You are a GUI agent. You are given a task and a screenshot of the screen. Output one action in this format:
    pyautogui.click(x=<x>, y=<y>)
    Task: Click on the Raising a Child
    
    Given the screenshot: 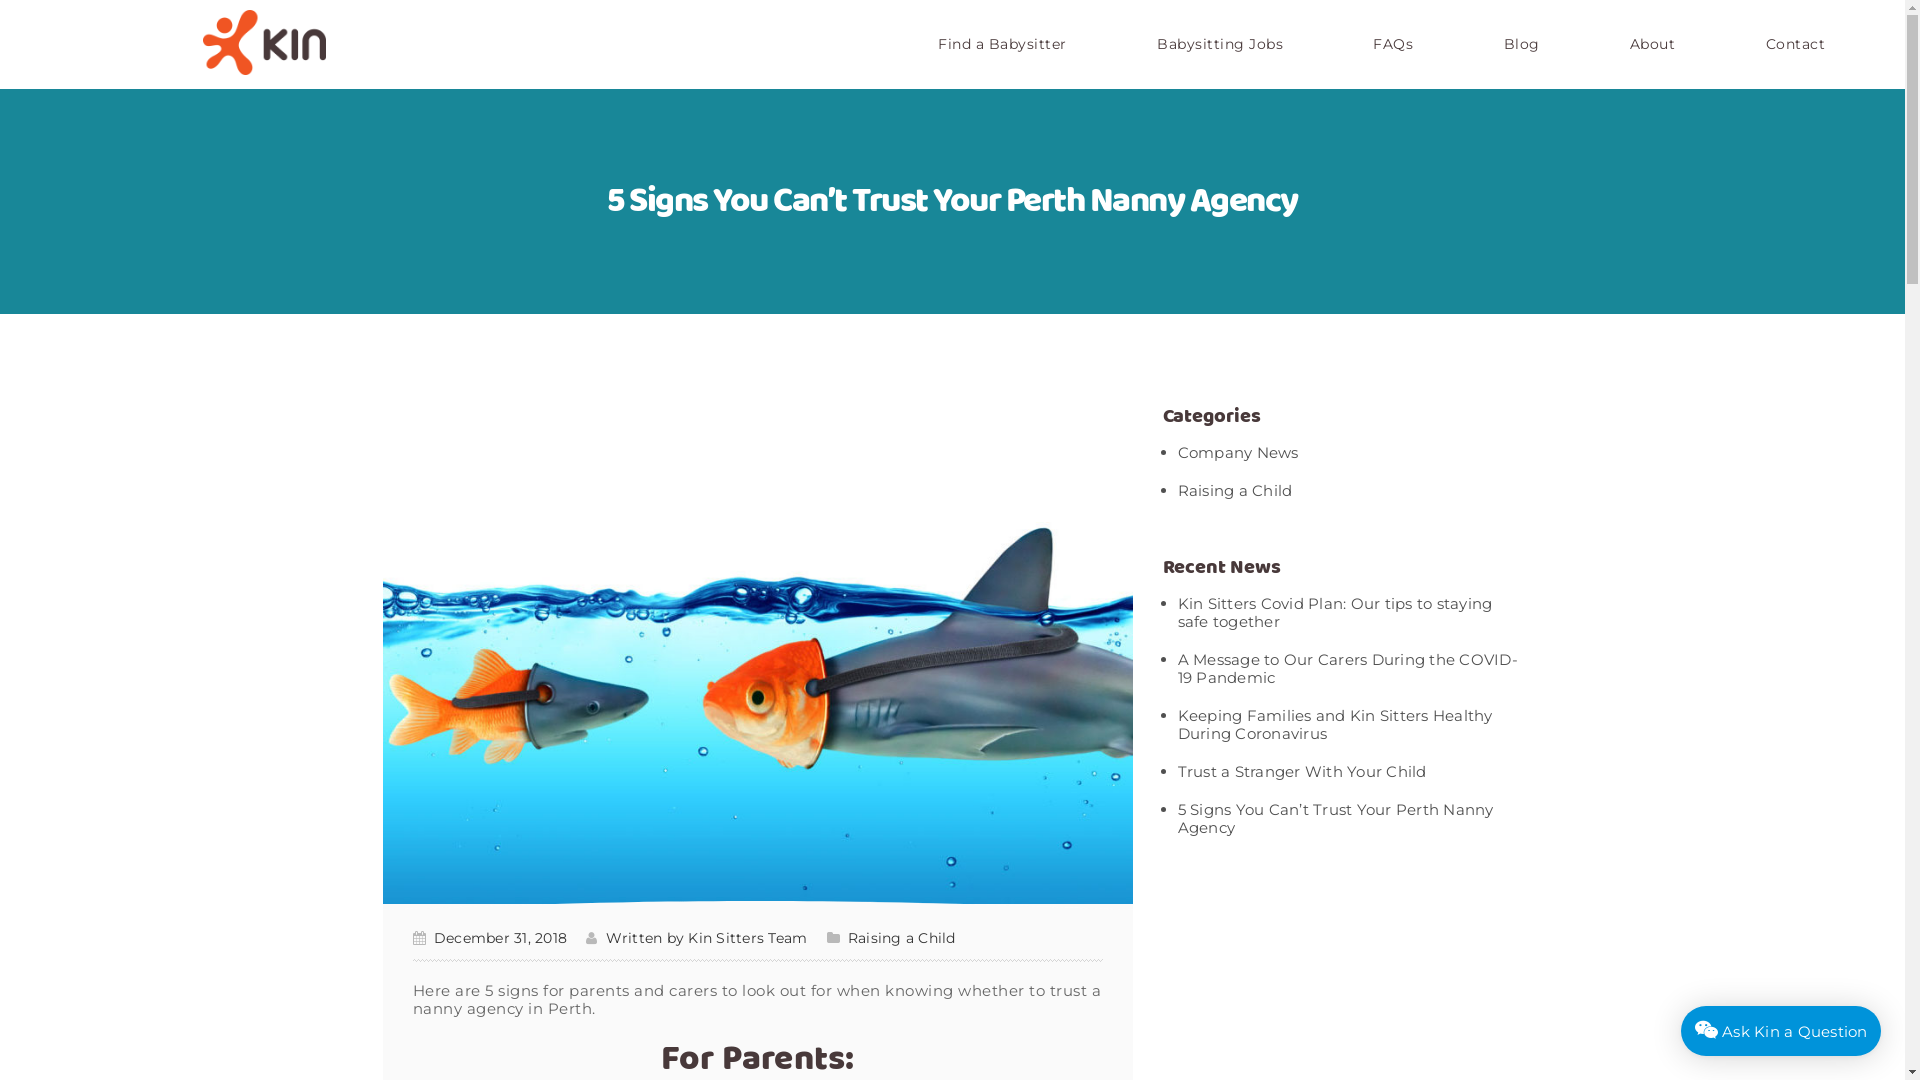 What is the action you would take?
    pyautogui.click(x=902, y=938)
    